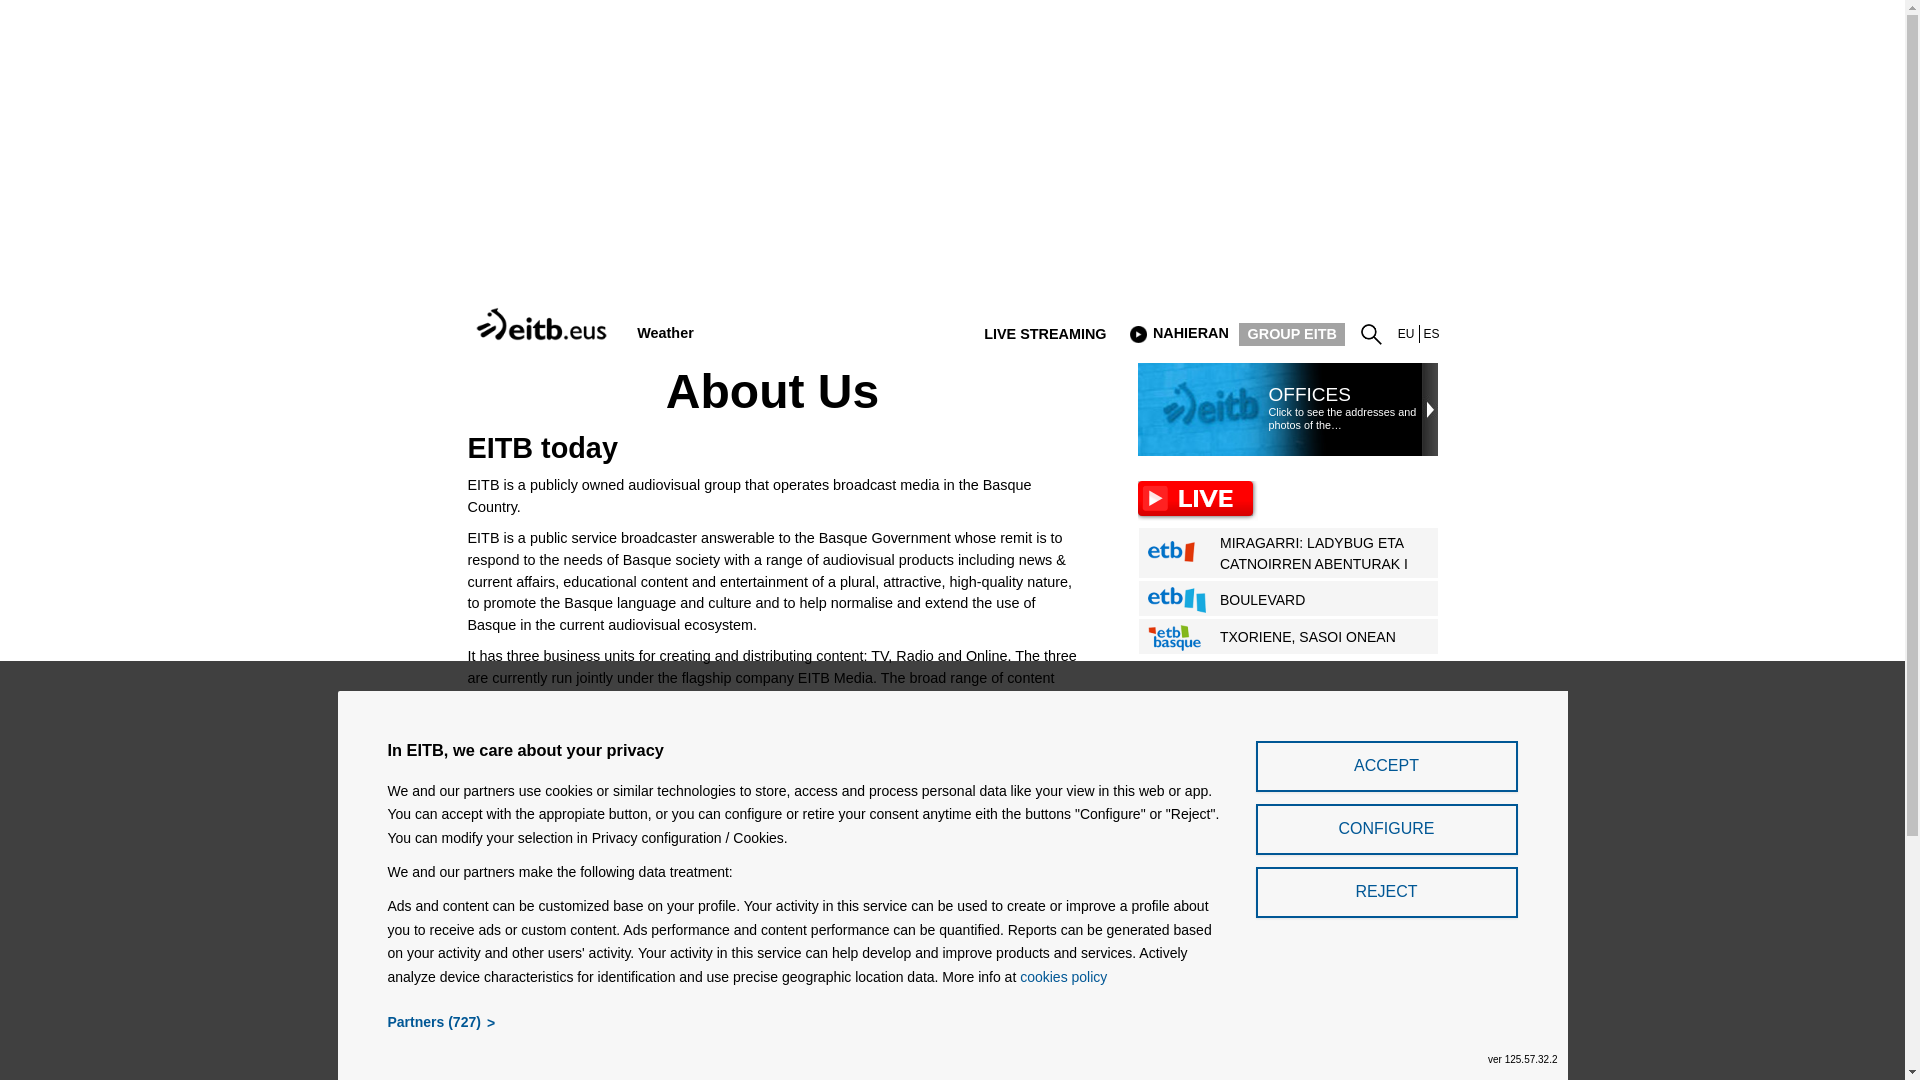  I want to click on Bilatu, so click(1376, 330).